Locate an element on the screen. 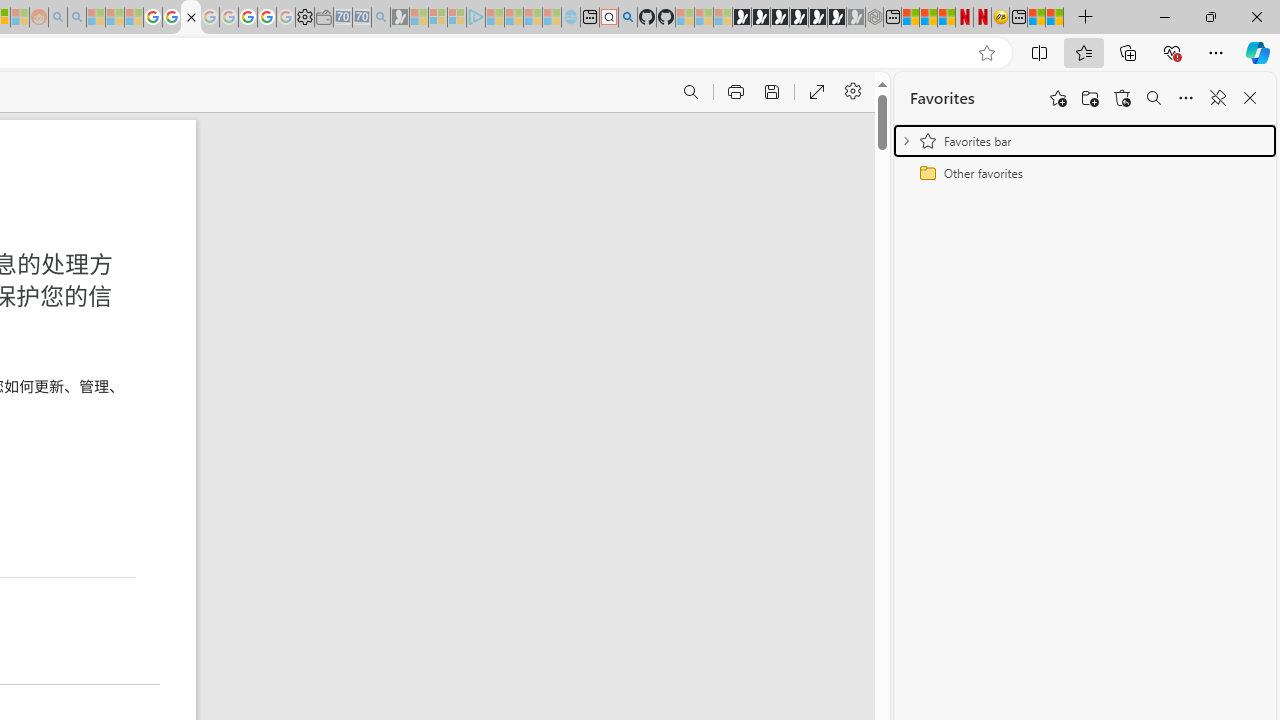 This screenshot has width=1280, height=720. Add folder is located at coordinates (1090, 98).